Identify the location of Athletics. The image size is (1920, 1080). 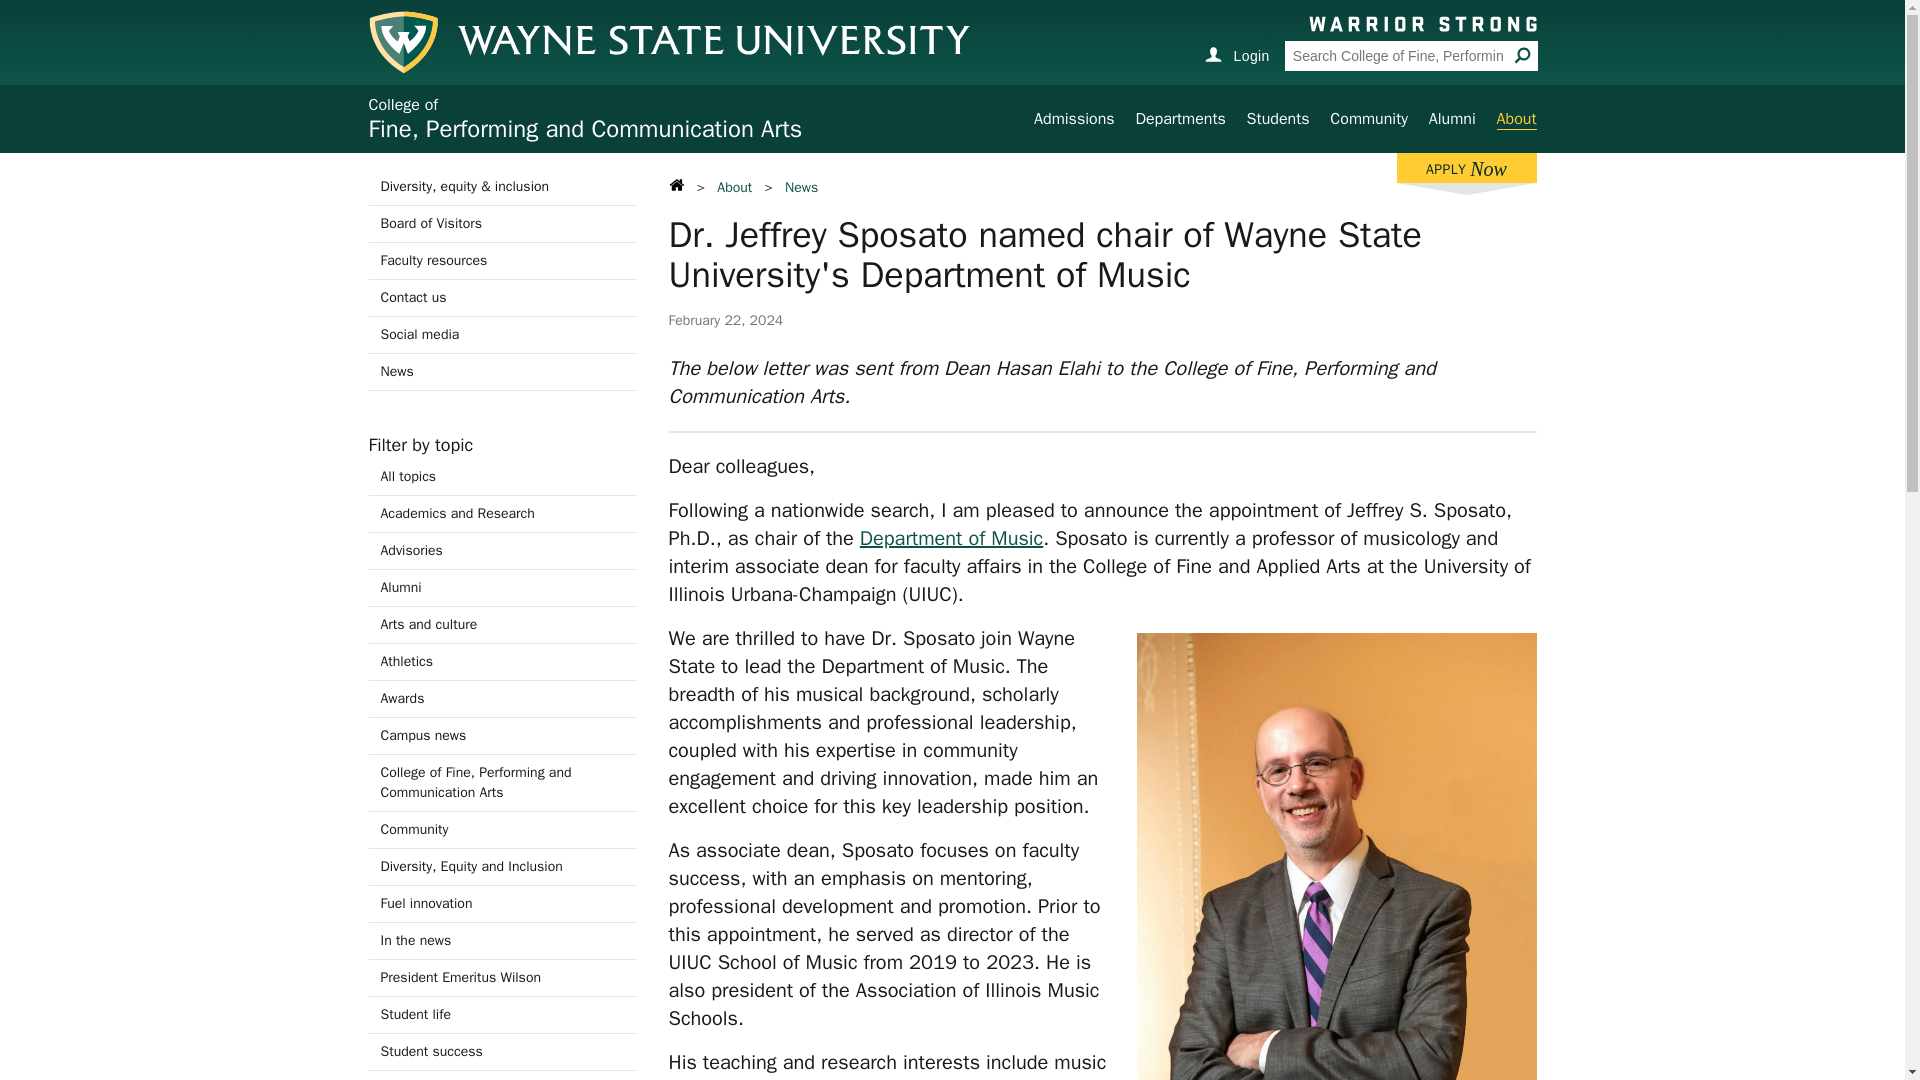
(1074, 118).